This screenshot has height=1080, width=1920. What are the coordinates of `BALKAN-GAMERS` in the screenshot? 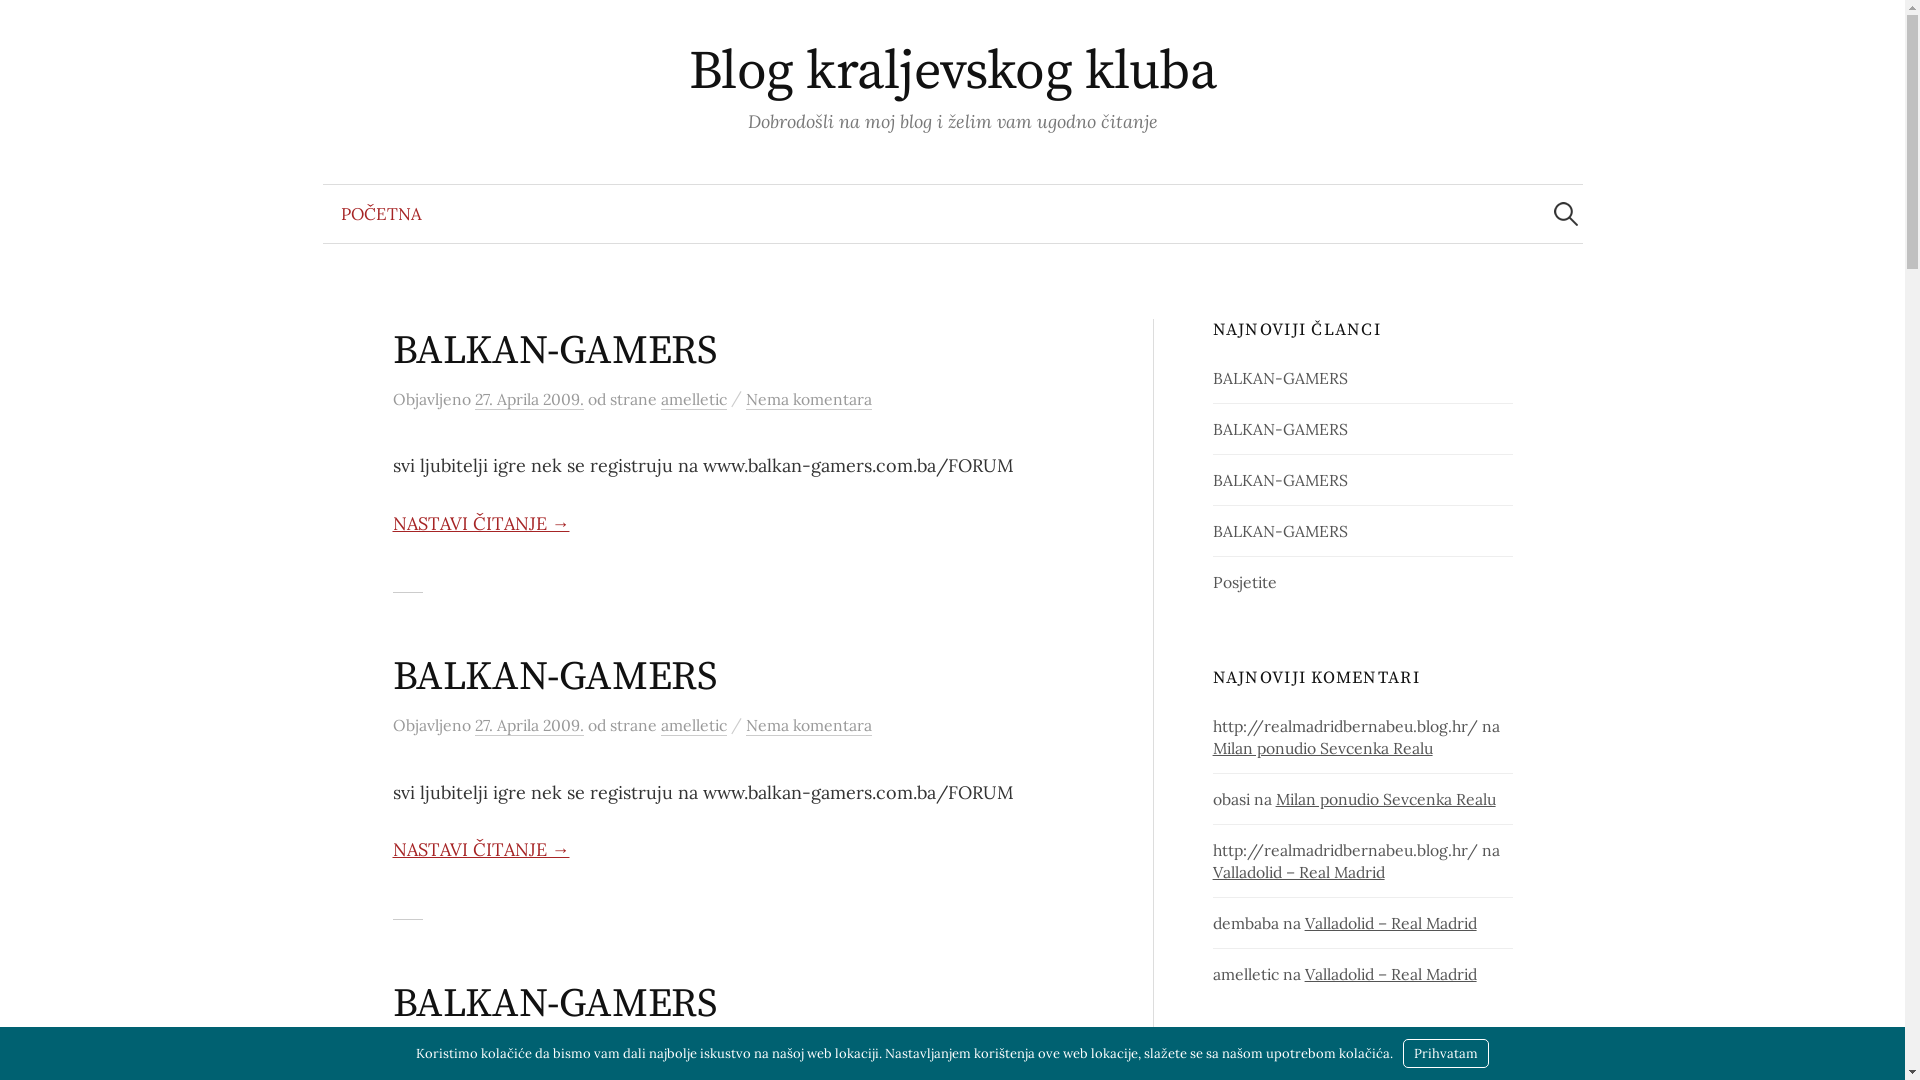 It's located at (554, 677).